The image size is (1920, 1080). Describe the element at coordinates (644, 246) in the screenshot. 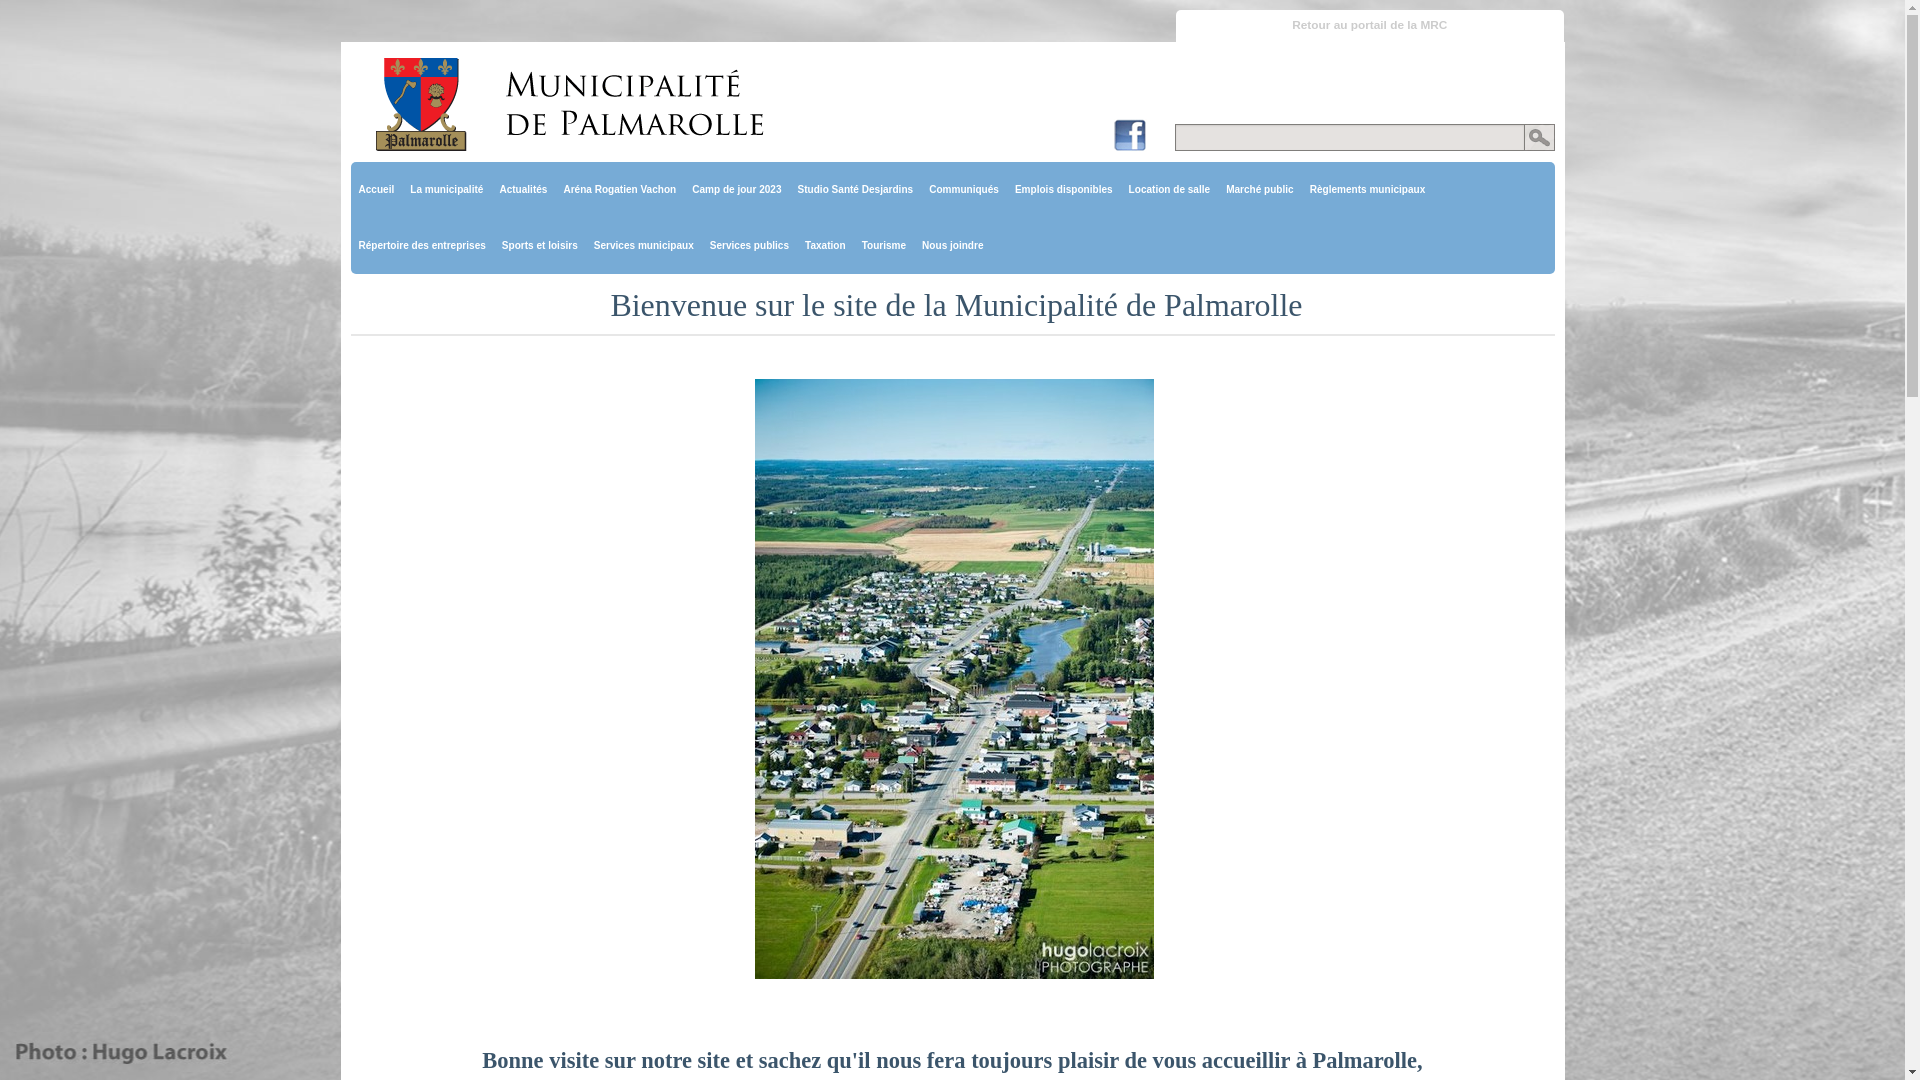

I see `Services municipaux` at that location.